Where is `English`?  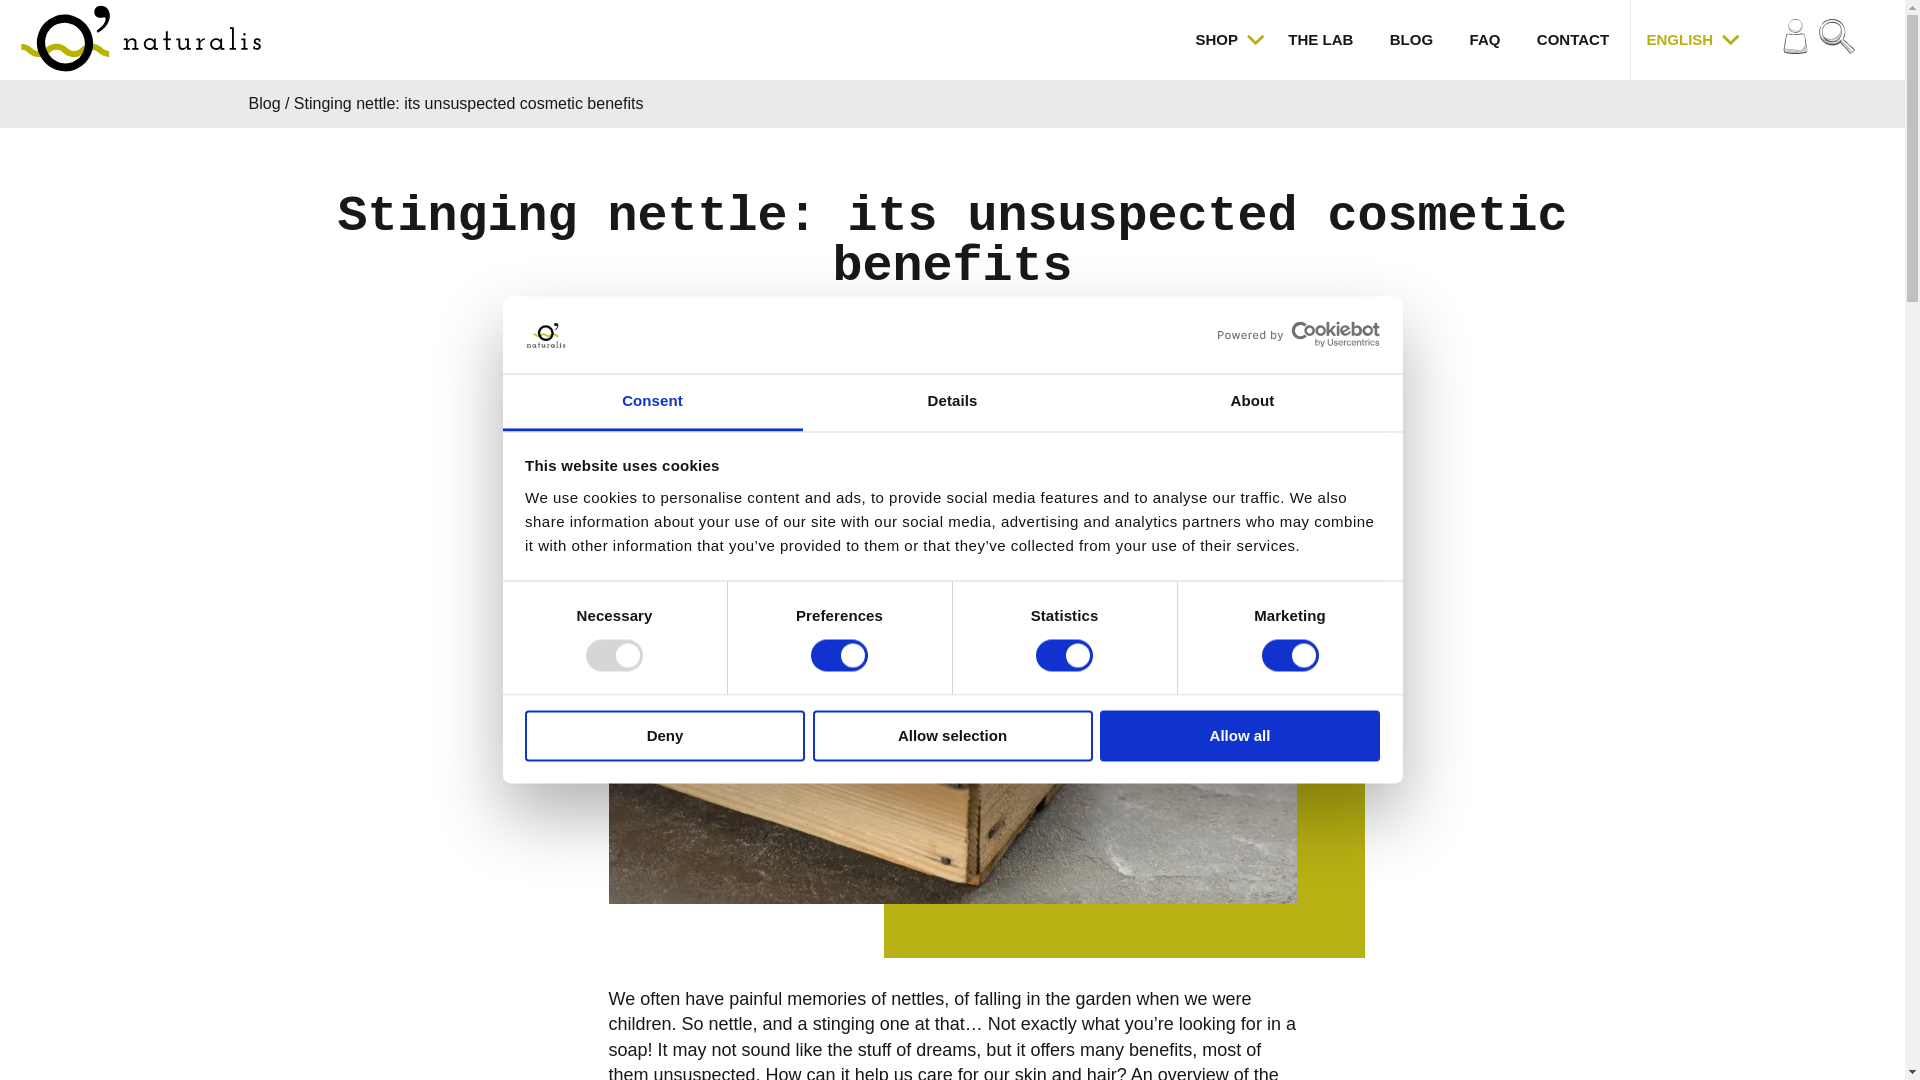 English is located at coordinates (1674, 39).